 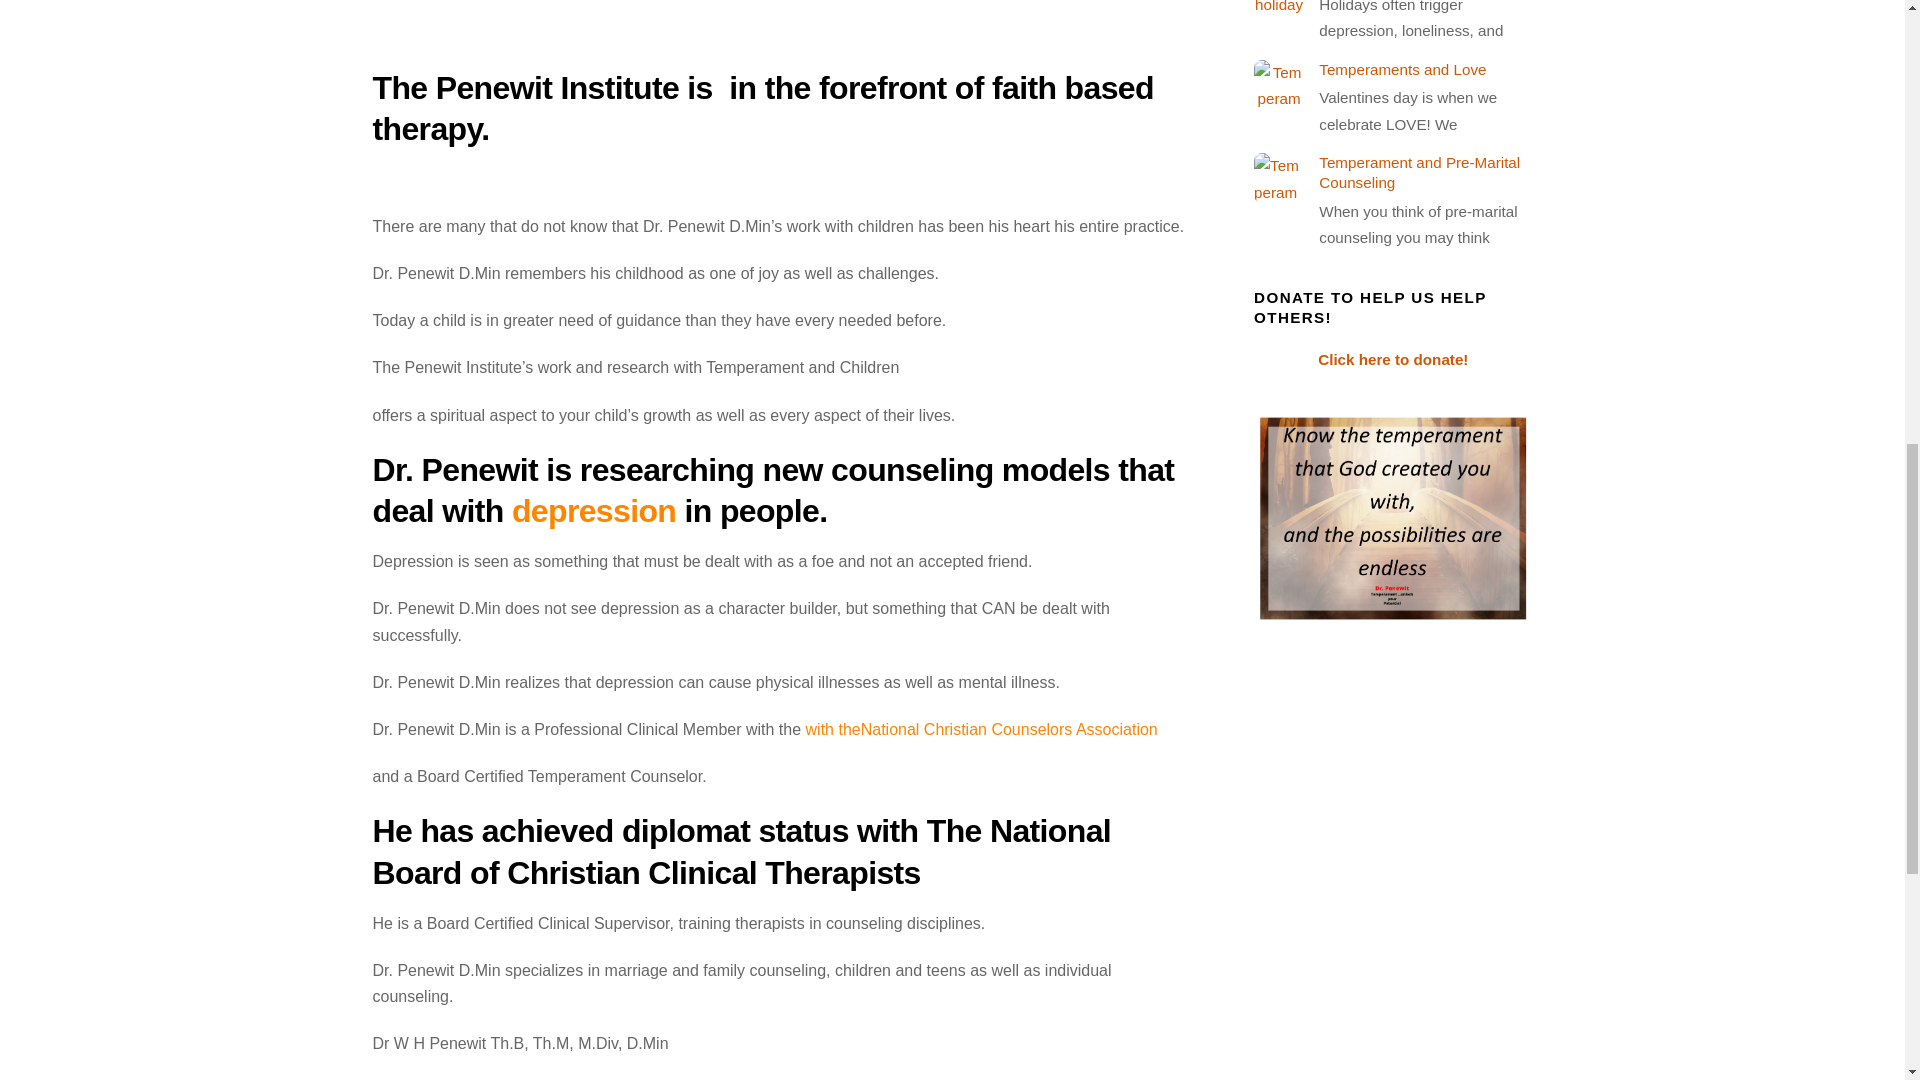 What do you see at coordinates (1392, 70) in the screenshot?
I see `Temperaments and Love` at bounding box center [1392, 70].